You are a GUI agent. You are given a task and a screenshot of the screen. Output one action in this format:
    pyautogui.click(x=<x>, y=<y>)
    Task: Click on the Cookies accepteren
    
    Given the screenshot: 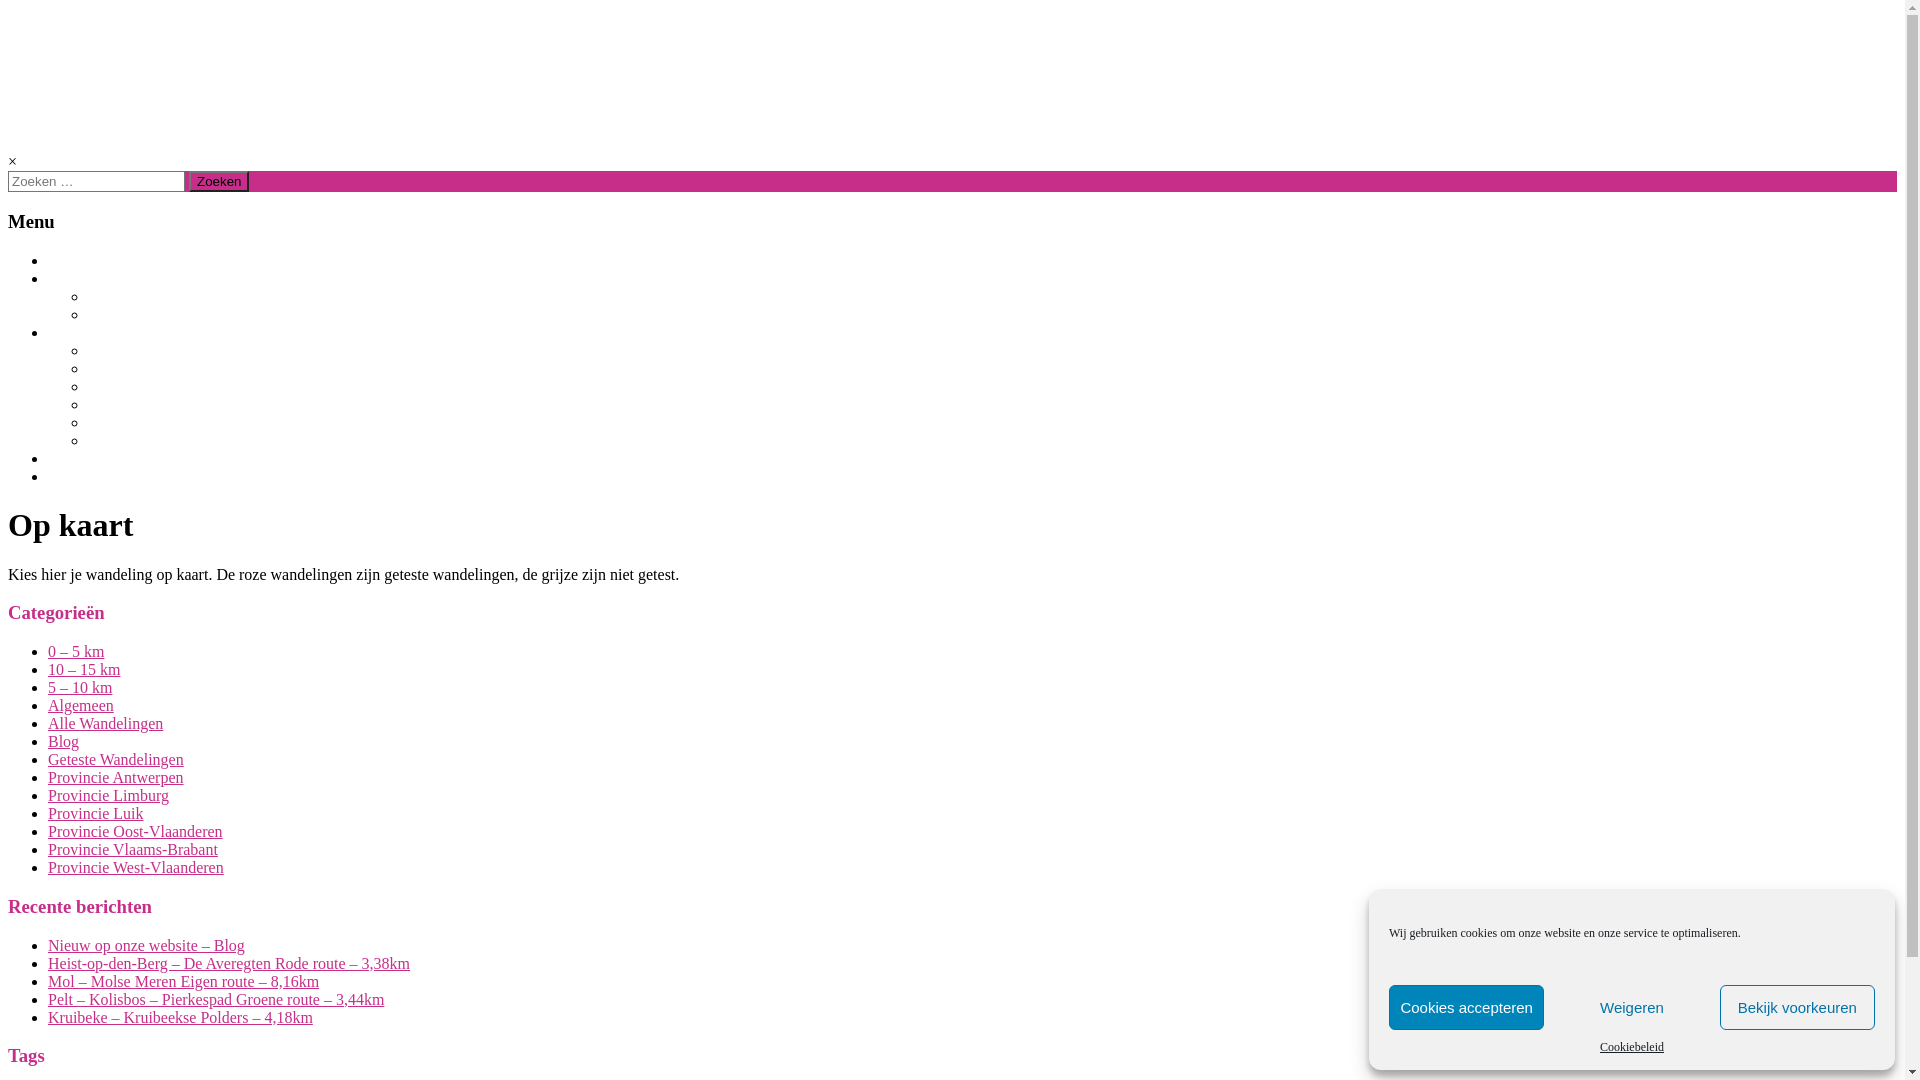 What is the action you would take?
    pyautogui.click(x=1466, y=1008)
    